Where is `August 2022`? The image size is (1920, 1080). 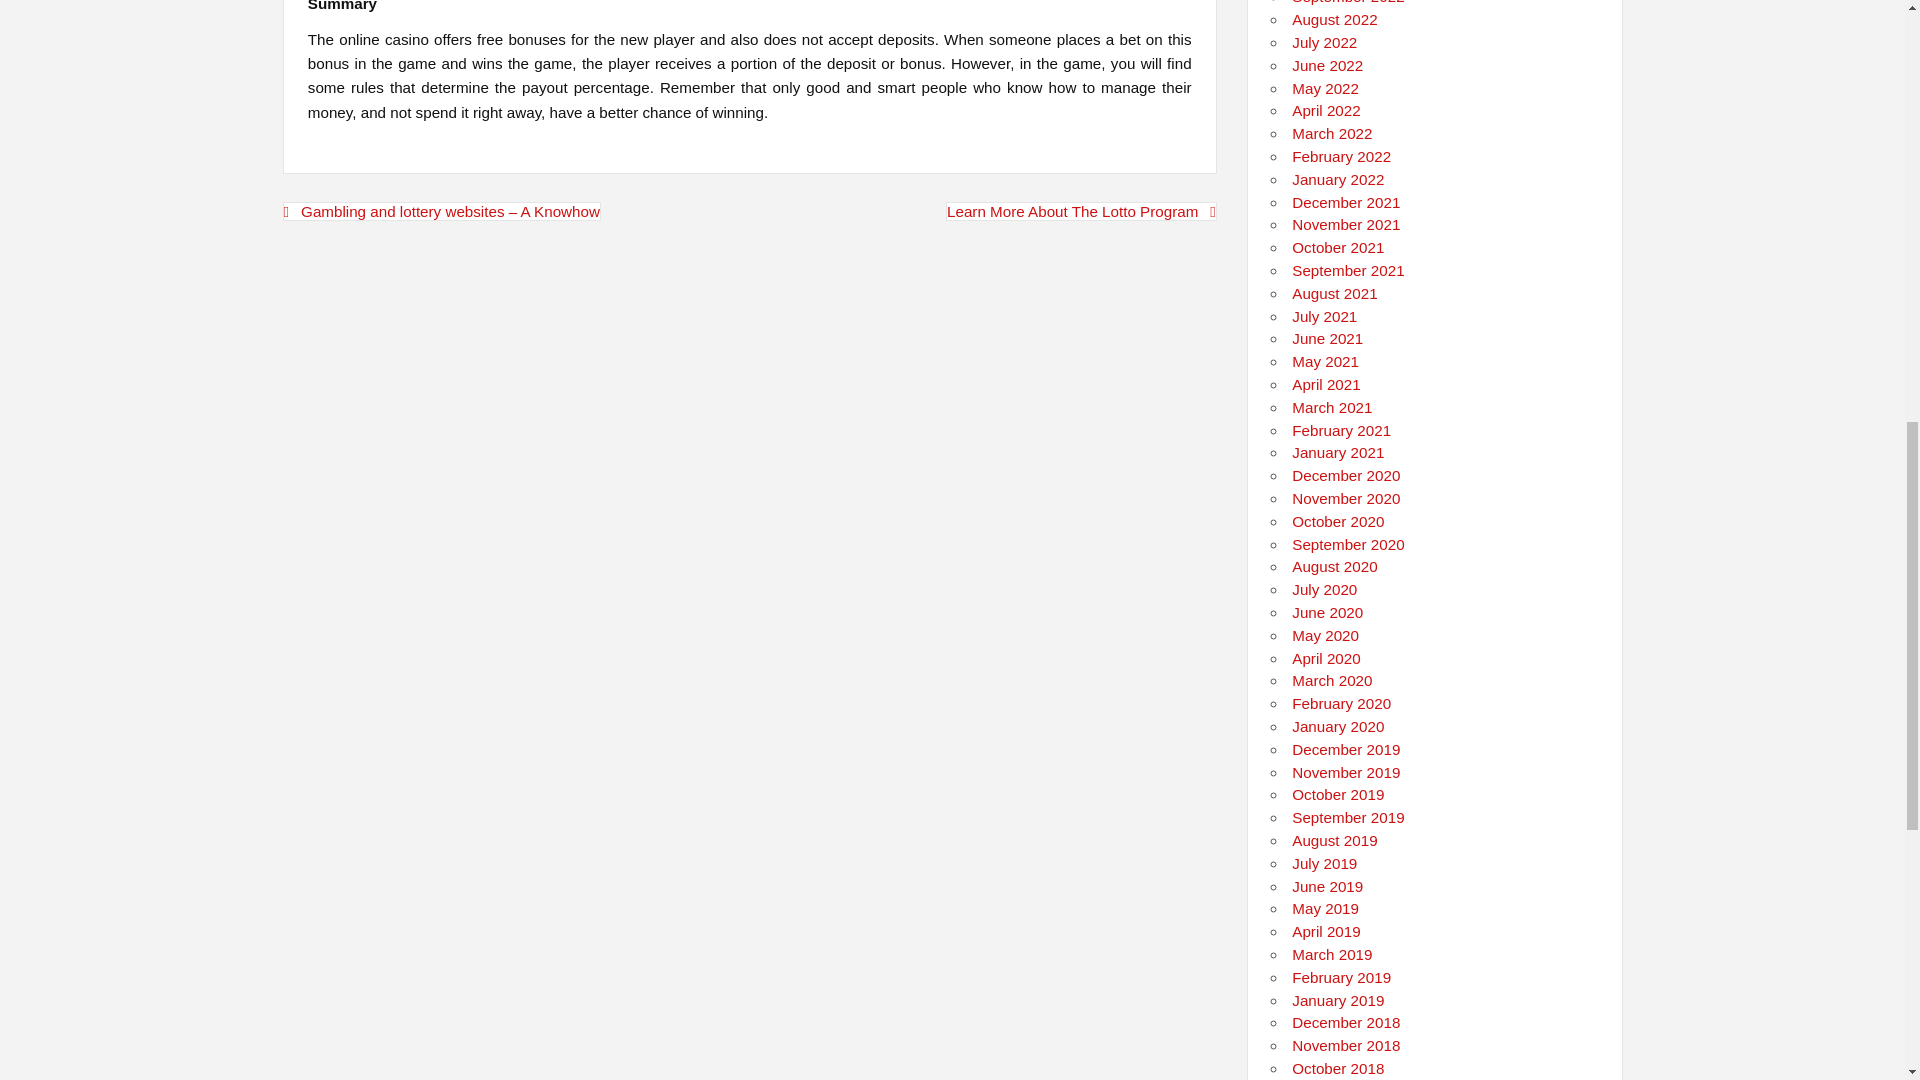 August 2022 is located at coordinates (1334, 19).